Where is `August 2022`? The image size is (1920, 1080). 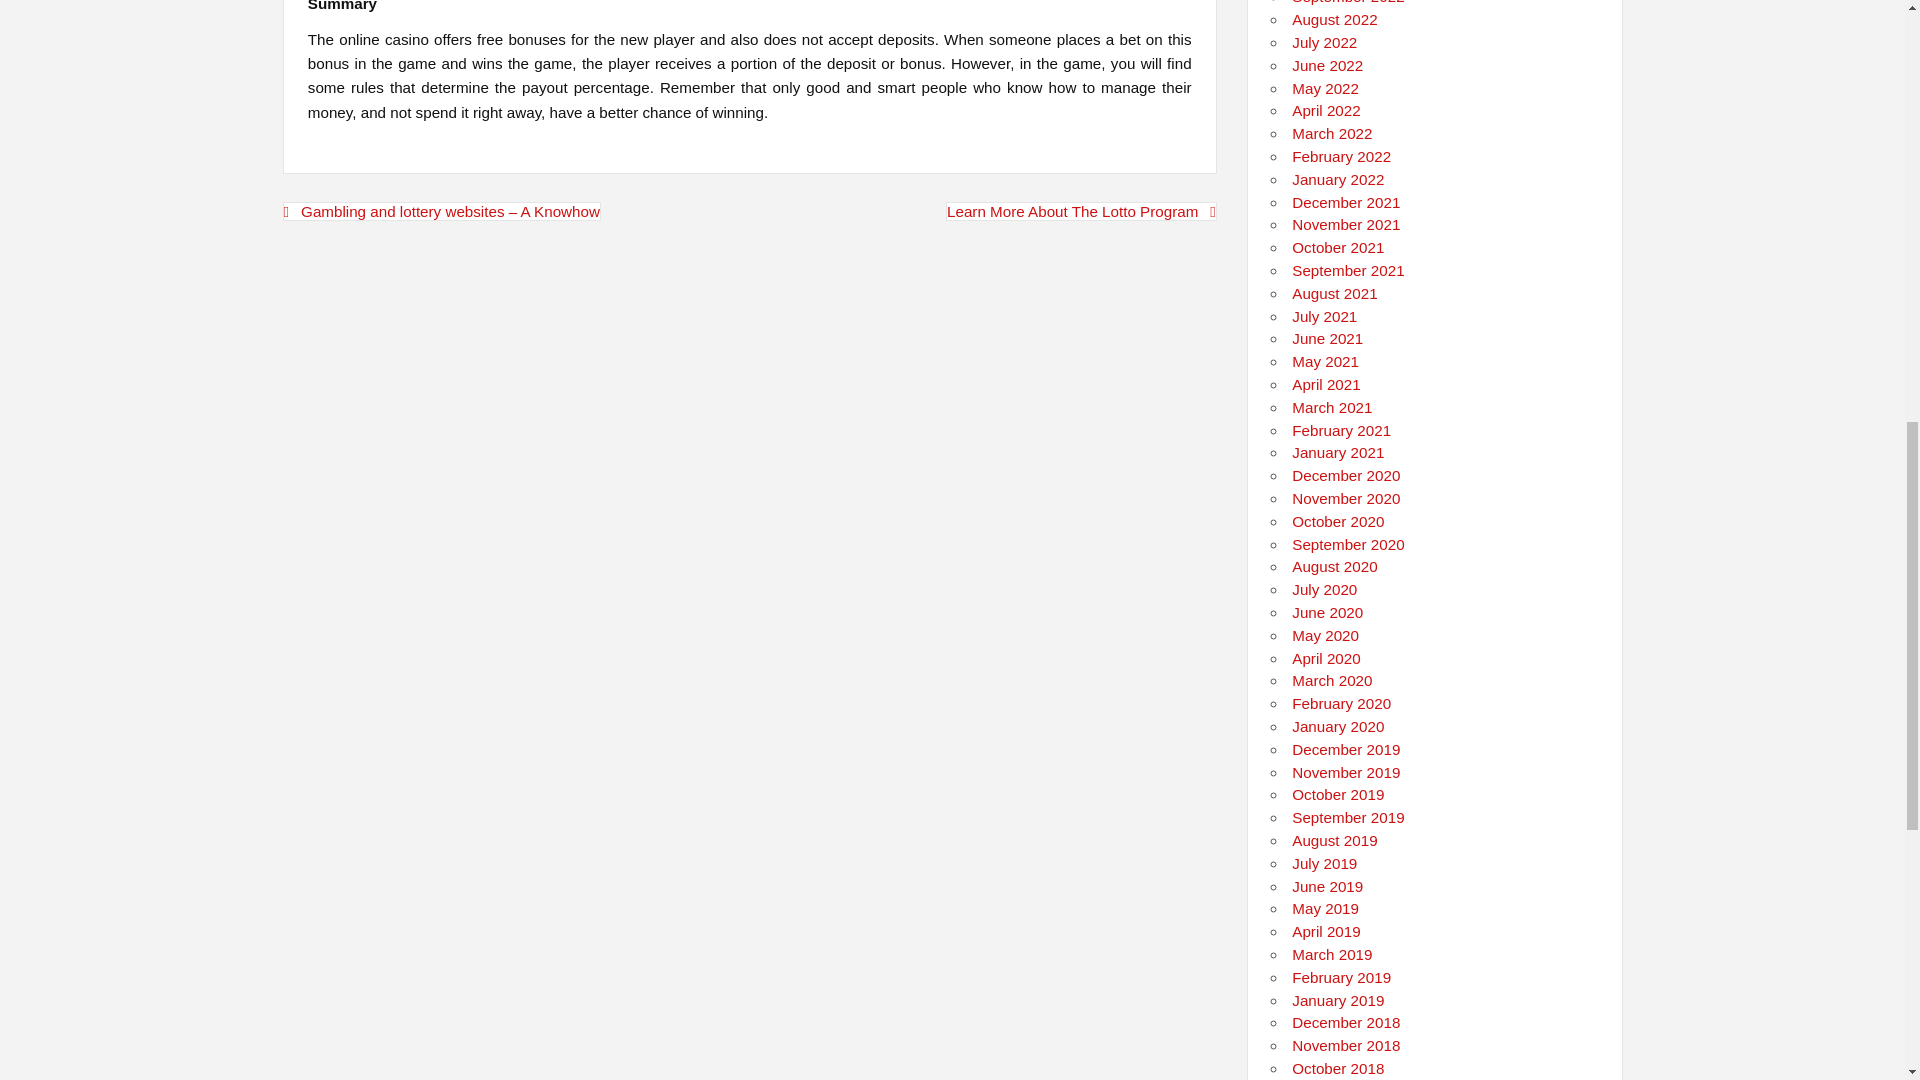 August 2022 is located at coordinates (1334, 19).